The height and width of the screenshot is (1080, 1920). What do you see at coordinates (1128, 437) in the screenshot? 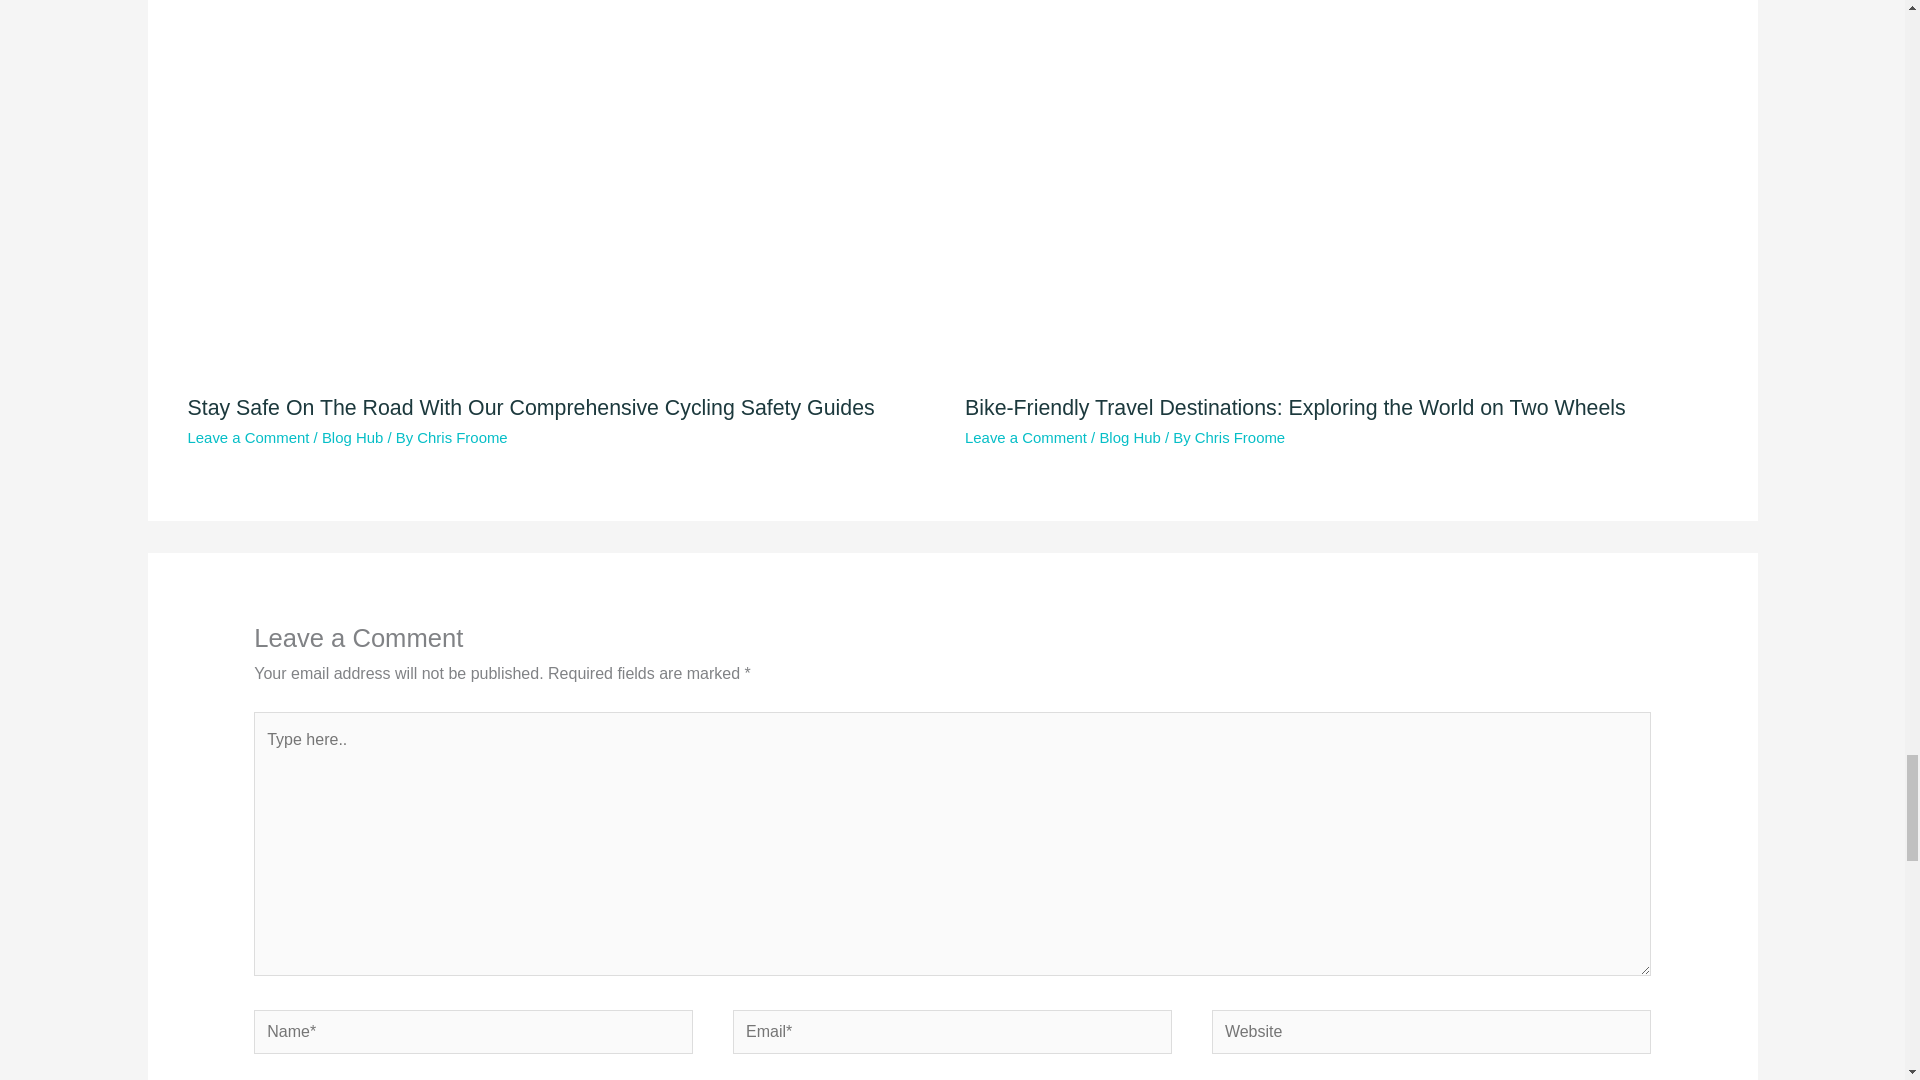
I see `Blog Hub` at bounding box center [1128, 437].